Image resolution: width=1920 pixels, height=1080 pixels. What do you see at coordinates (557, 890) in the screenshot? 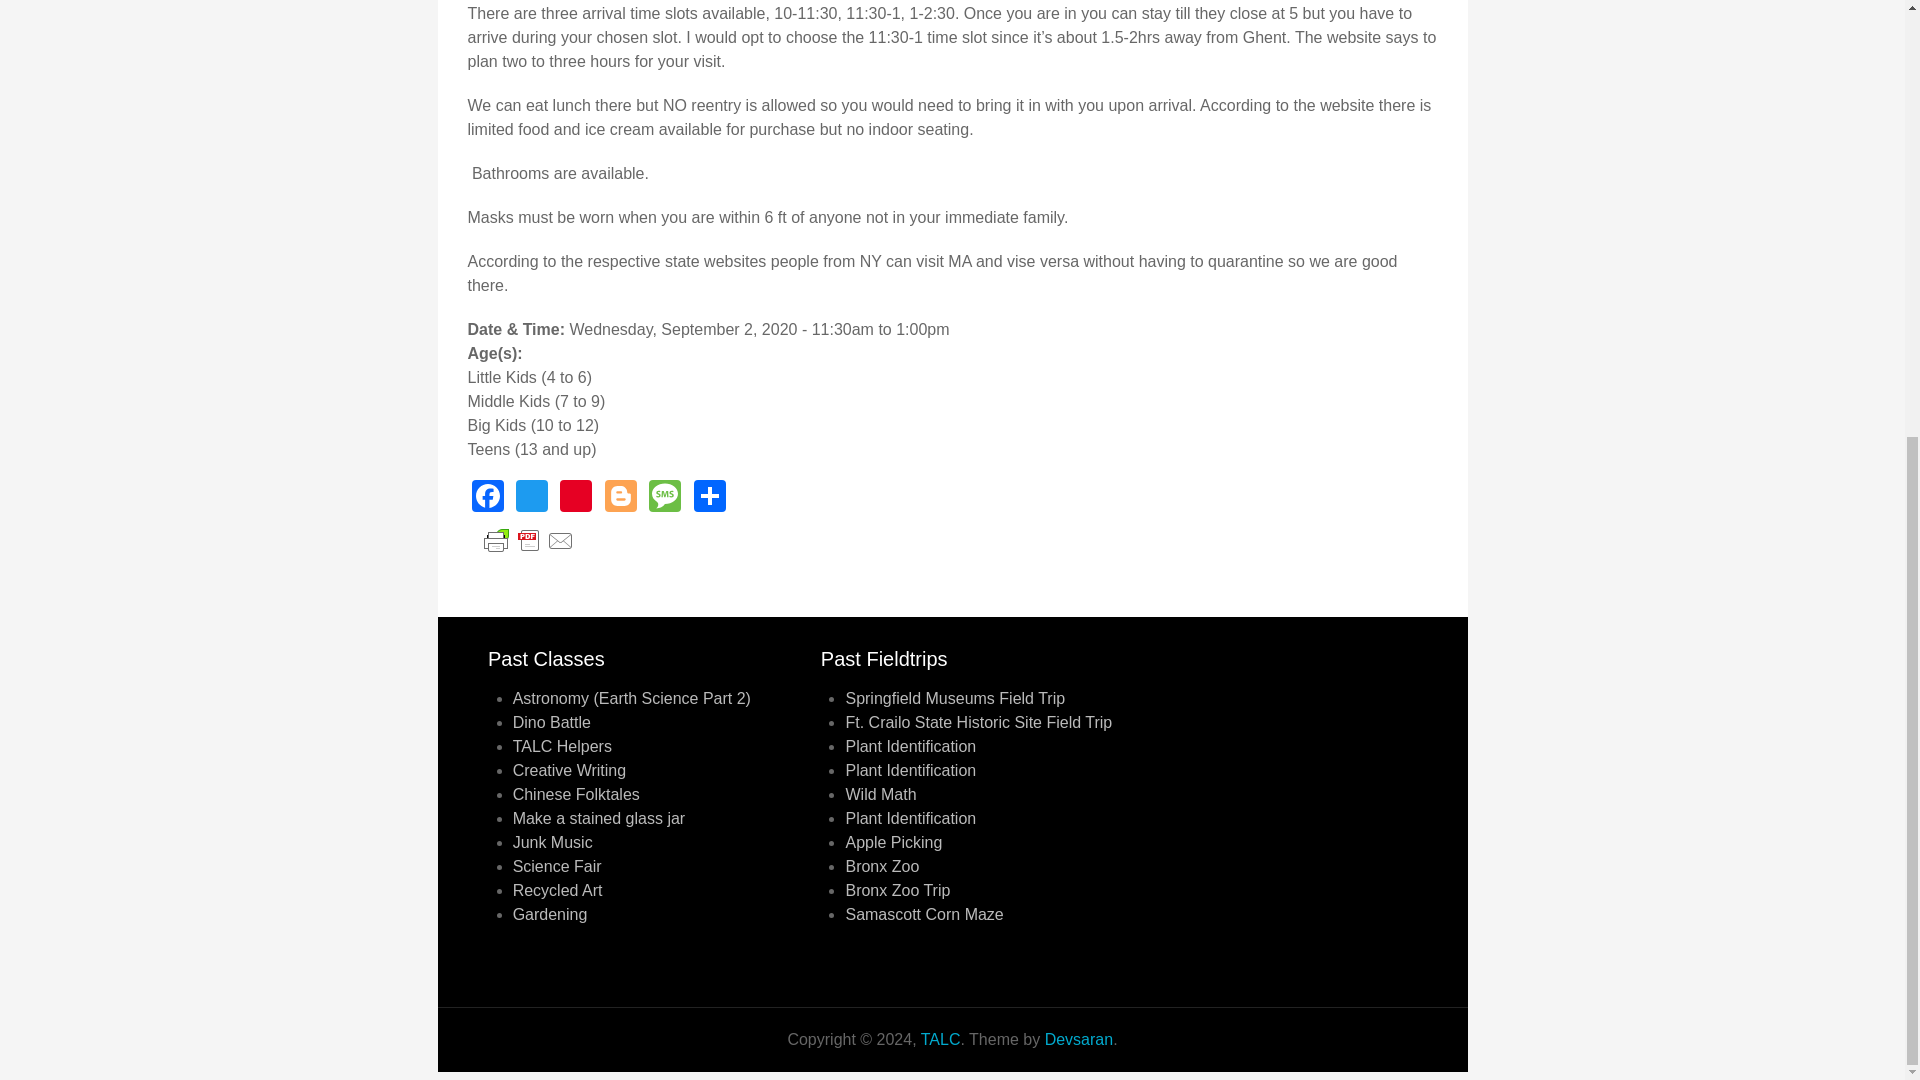
I see `Recycled Art` at bounding box center [557, 890].